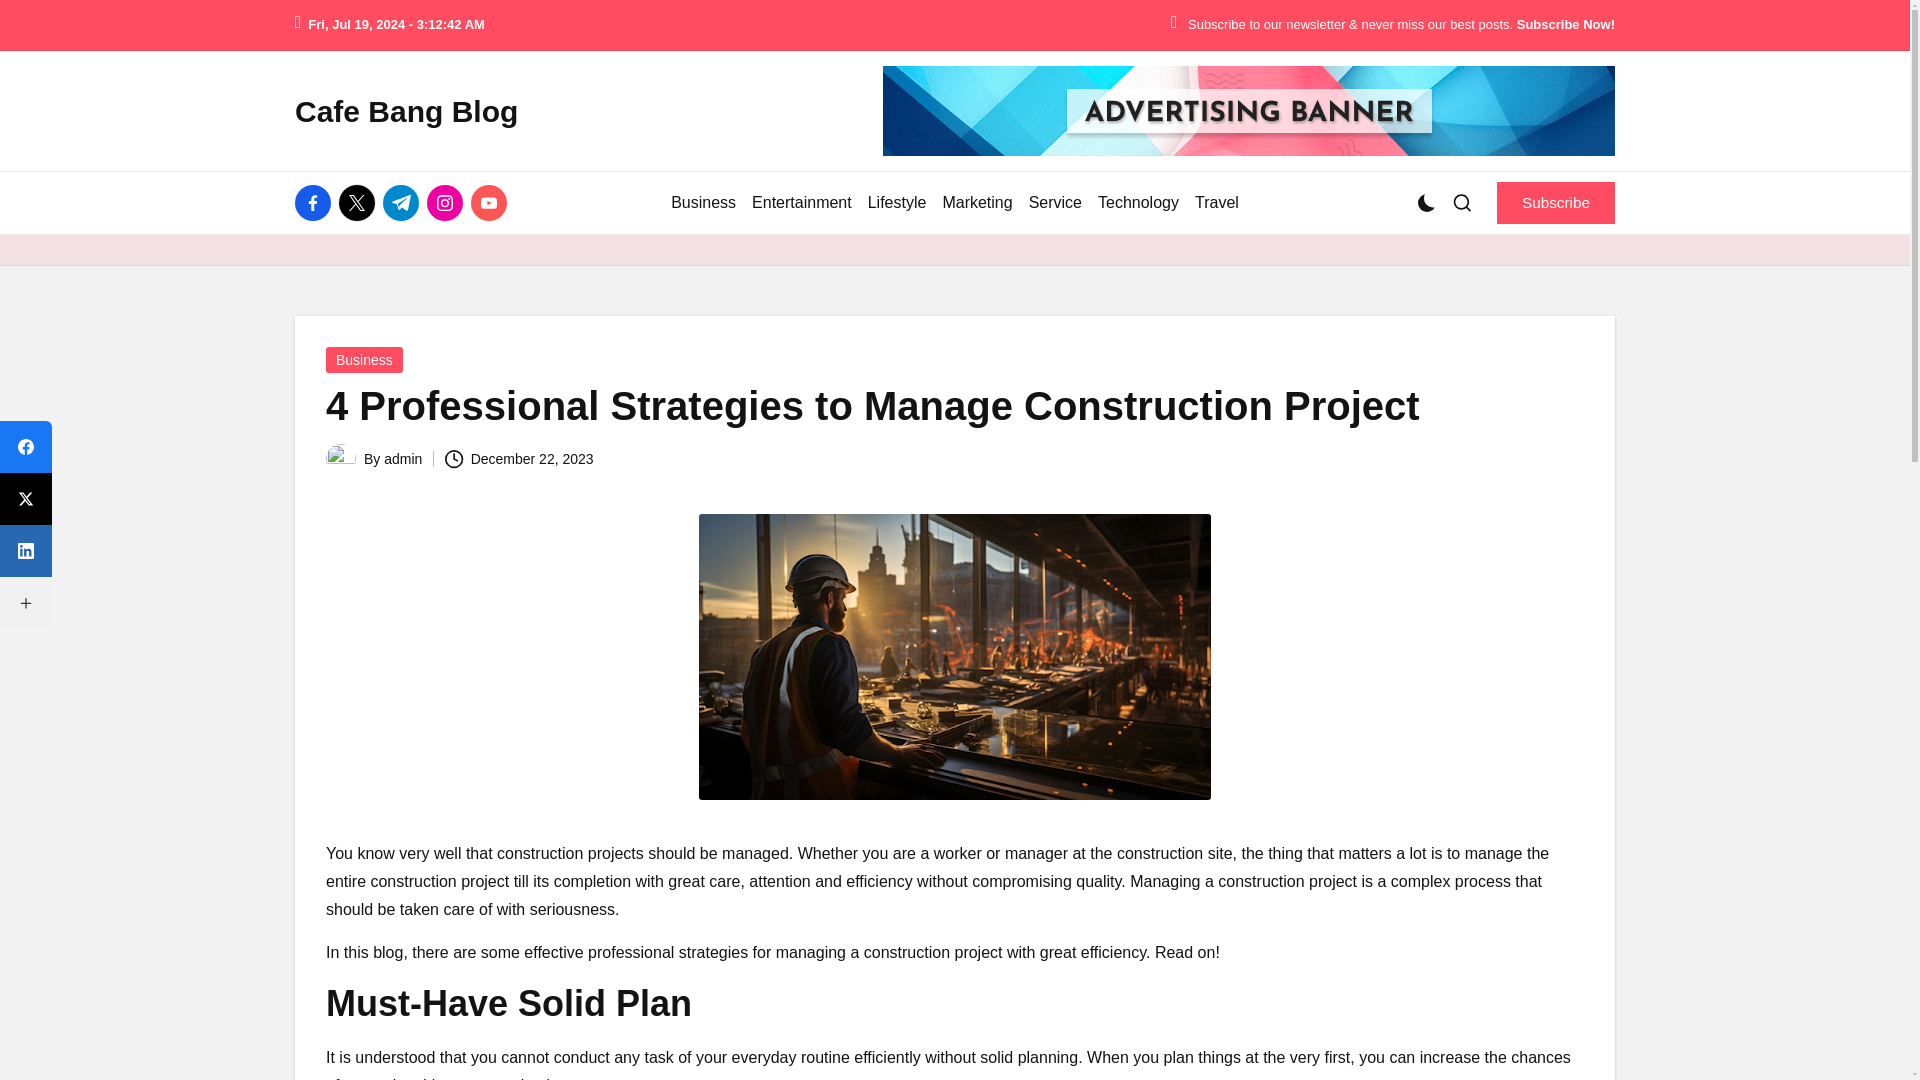 Image resolution: width=1920 pixels, height=1080 pixels. Describe the element at coordinates (1138, 202) in the screenshot. I see `Technology` at that location.